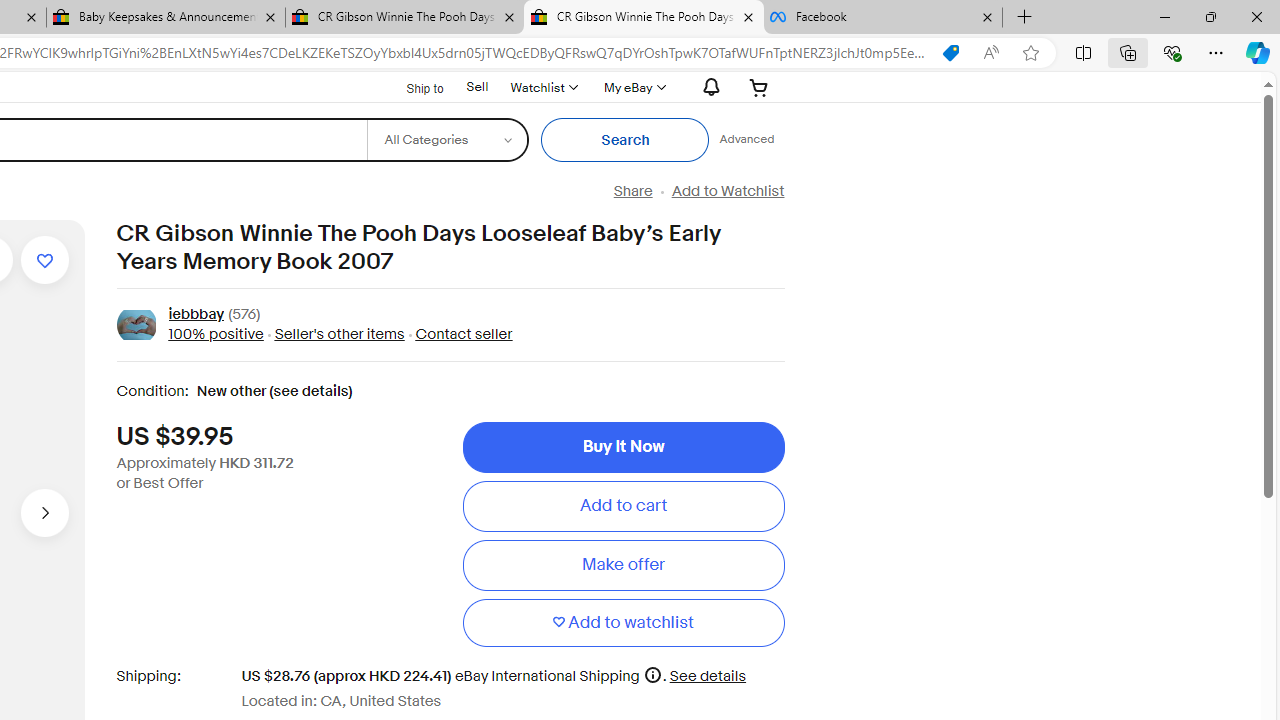  What do you see at coordinates (950, 53) in the screenshot?
I see `You have the best price!` at bounding box center [950, 53].